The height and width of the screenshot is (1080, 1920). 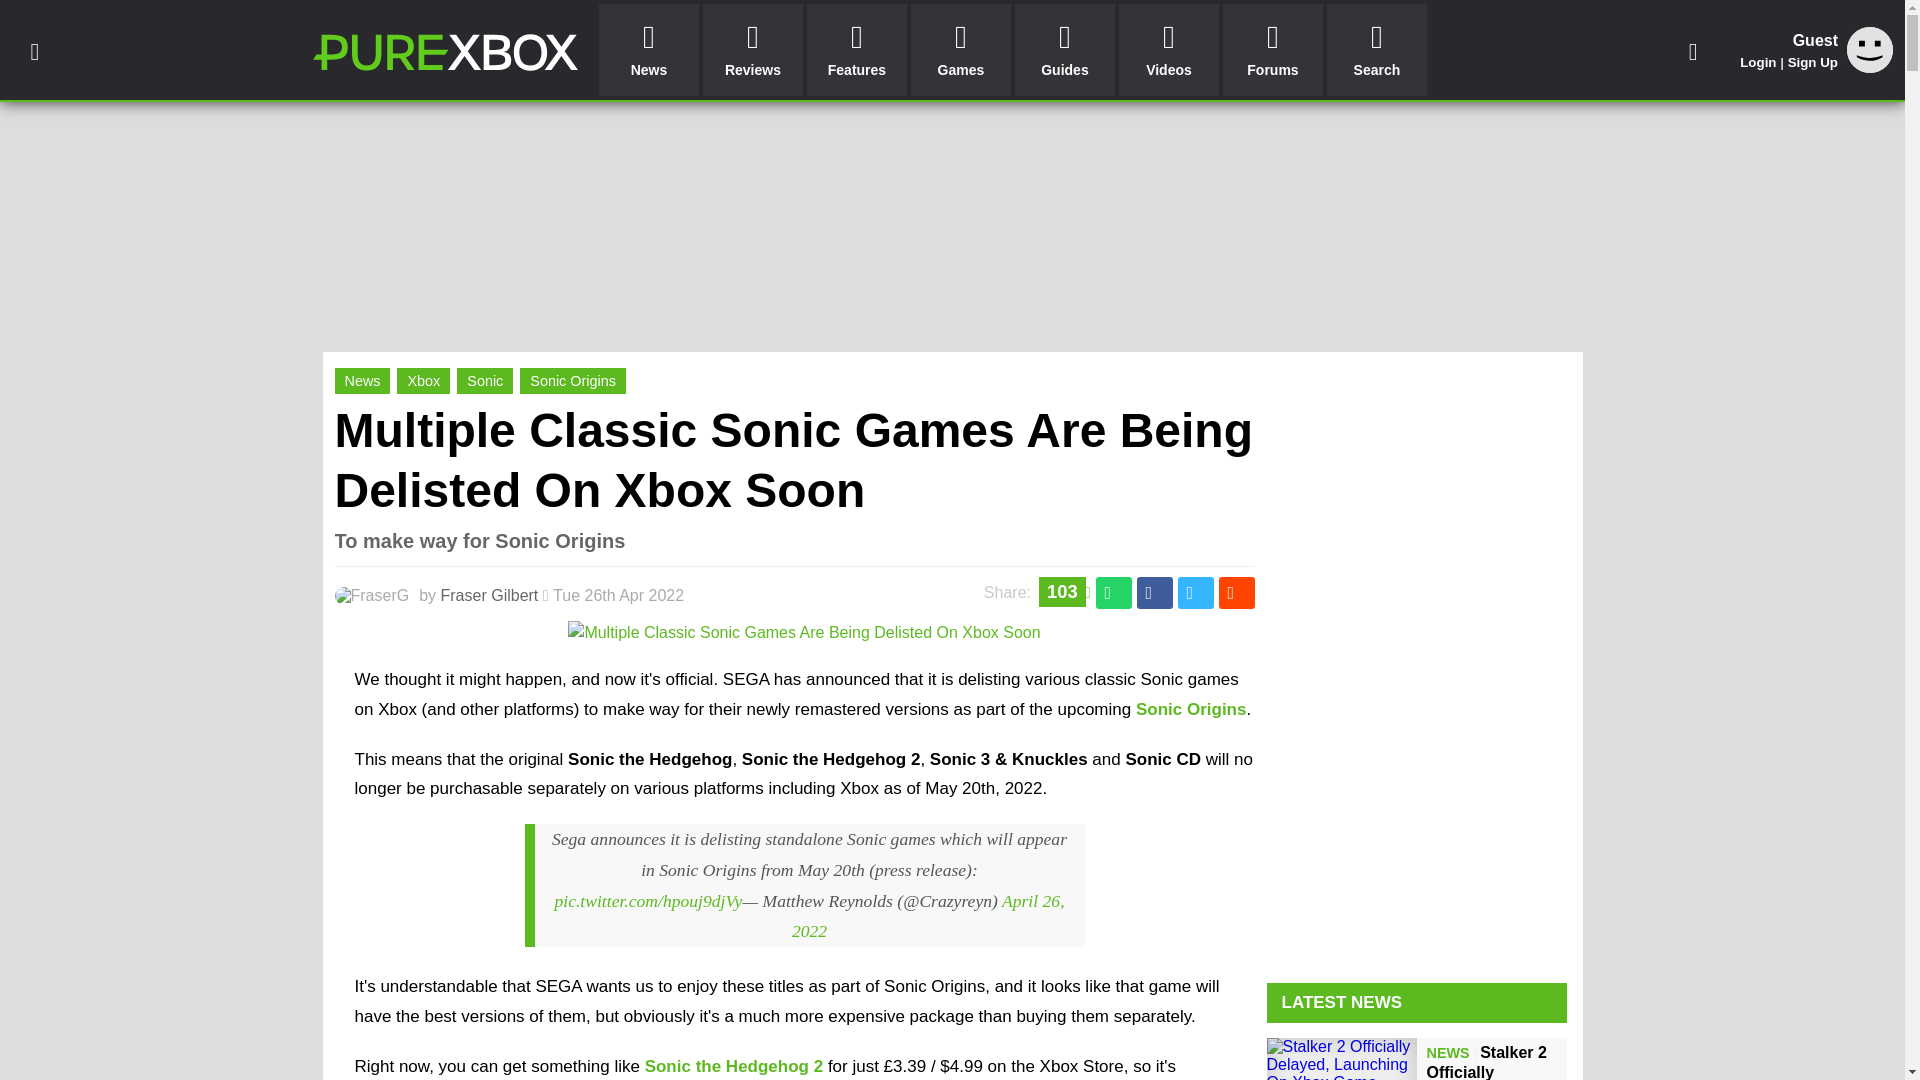 I want to click on Multiple Classic Sonic Games Are Being Delisted On Xbox Soon, so click(x=794, y=460).